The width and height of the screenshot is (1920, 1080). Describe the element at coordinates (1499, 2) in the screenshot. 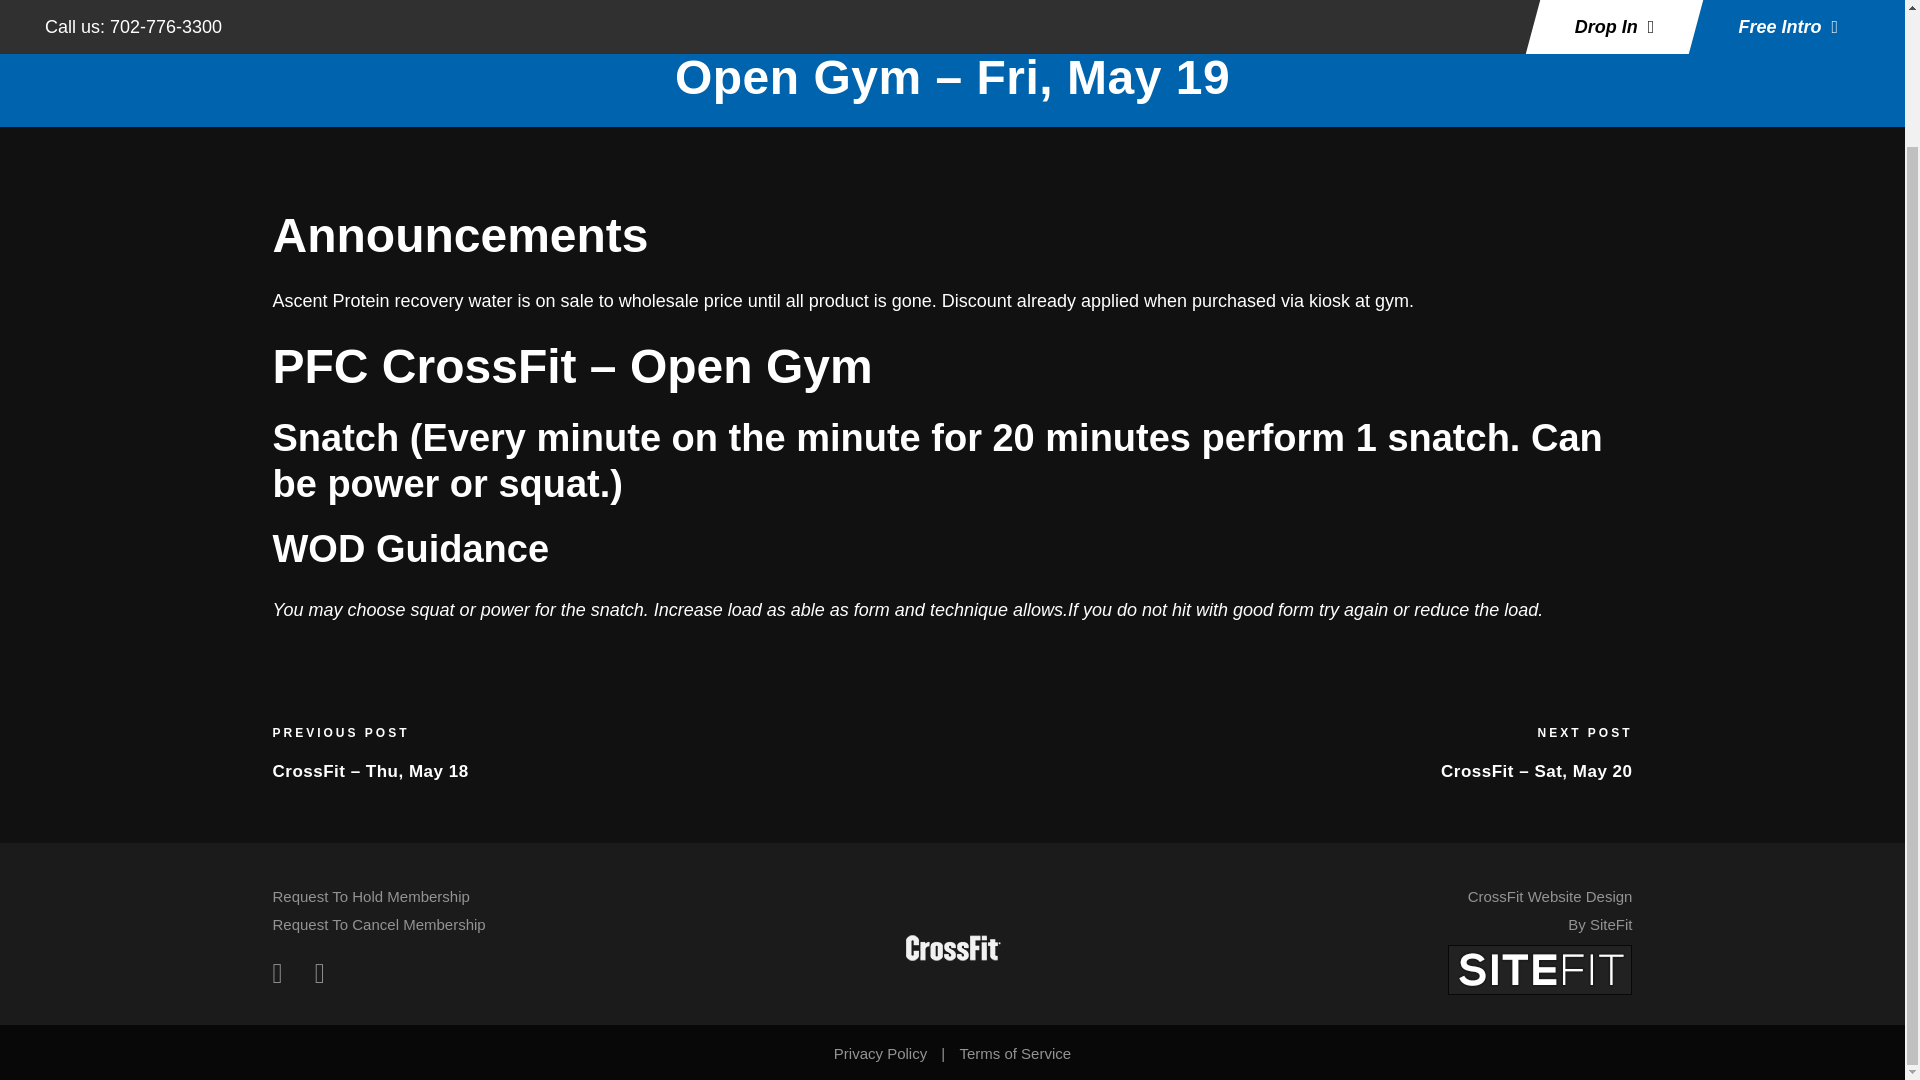

I see `What We Offer` at that location.